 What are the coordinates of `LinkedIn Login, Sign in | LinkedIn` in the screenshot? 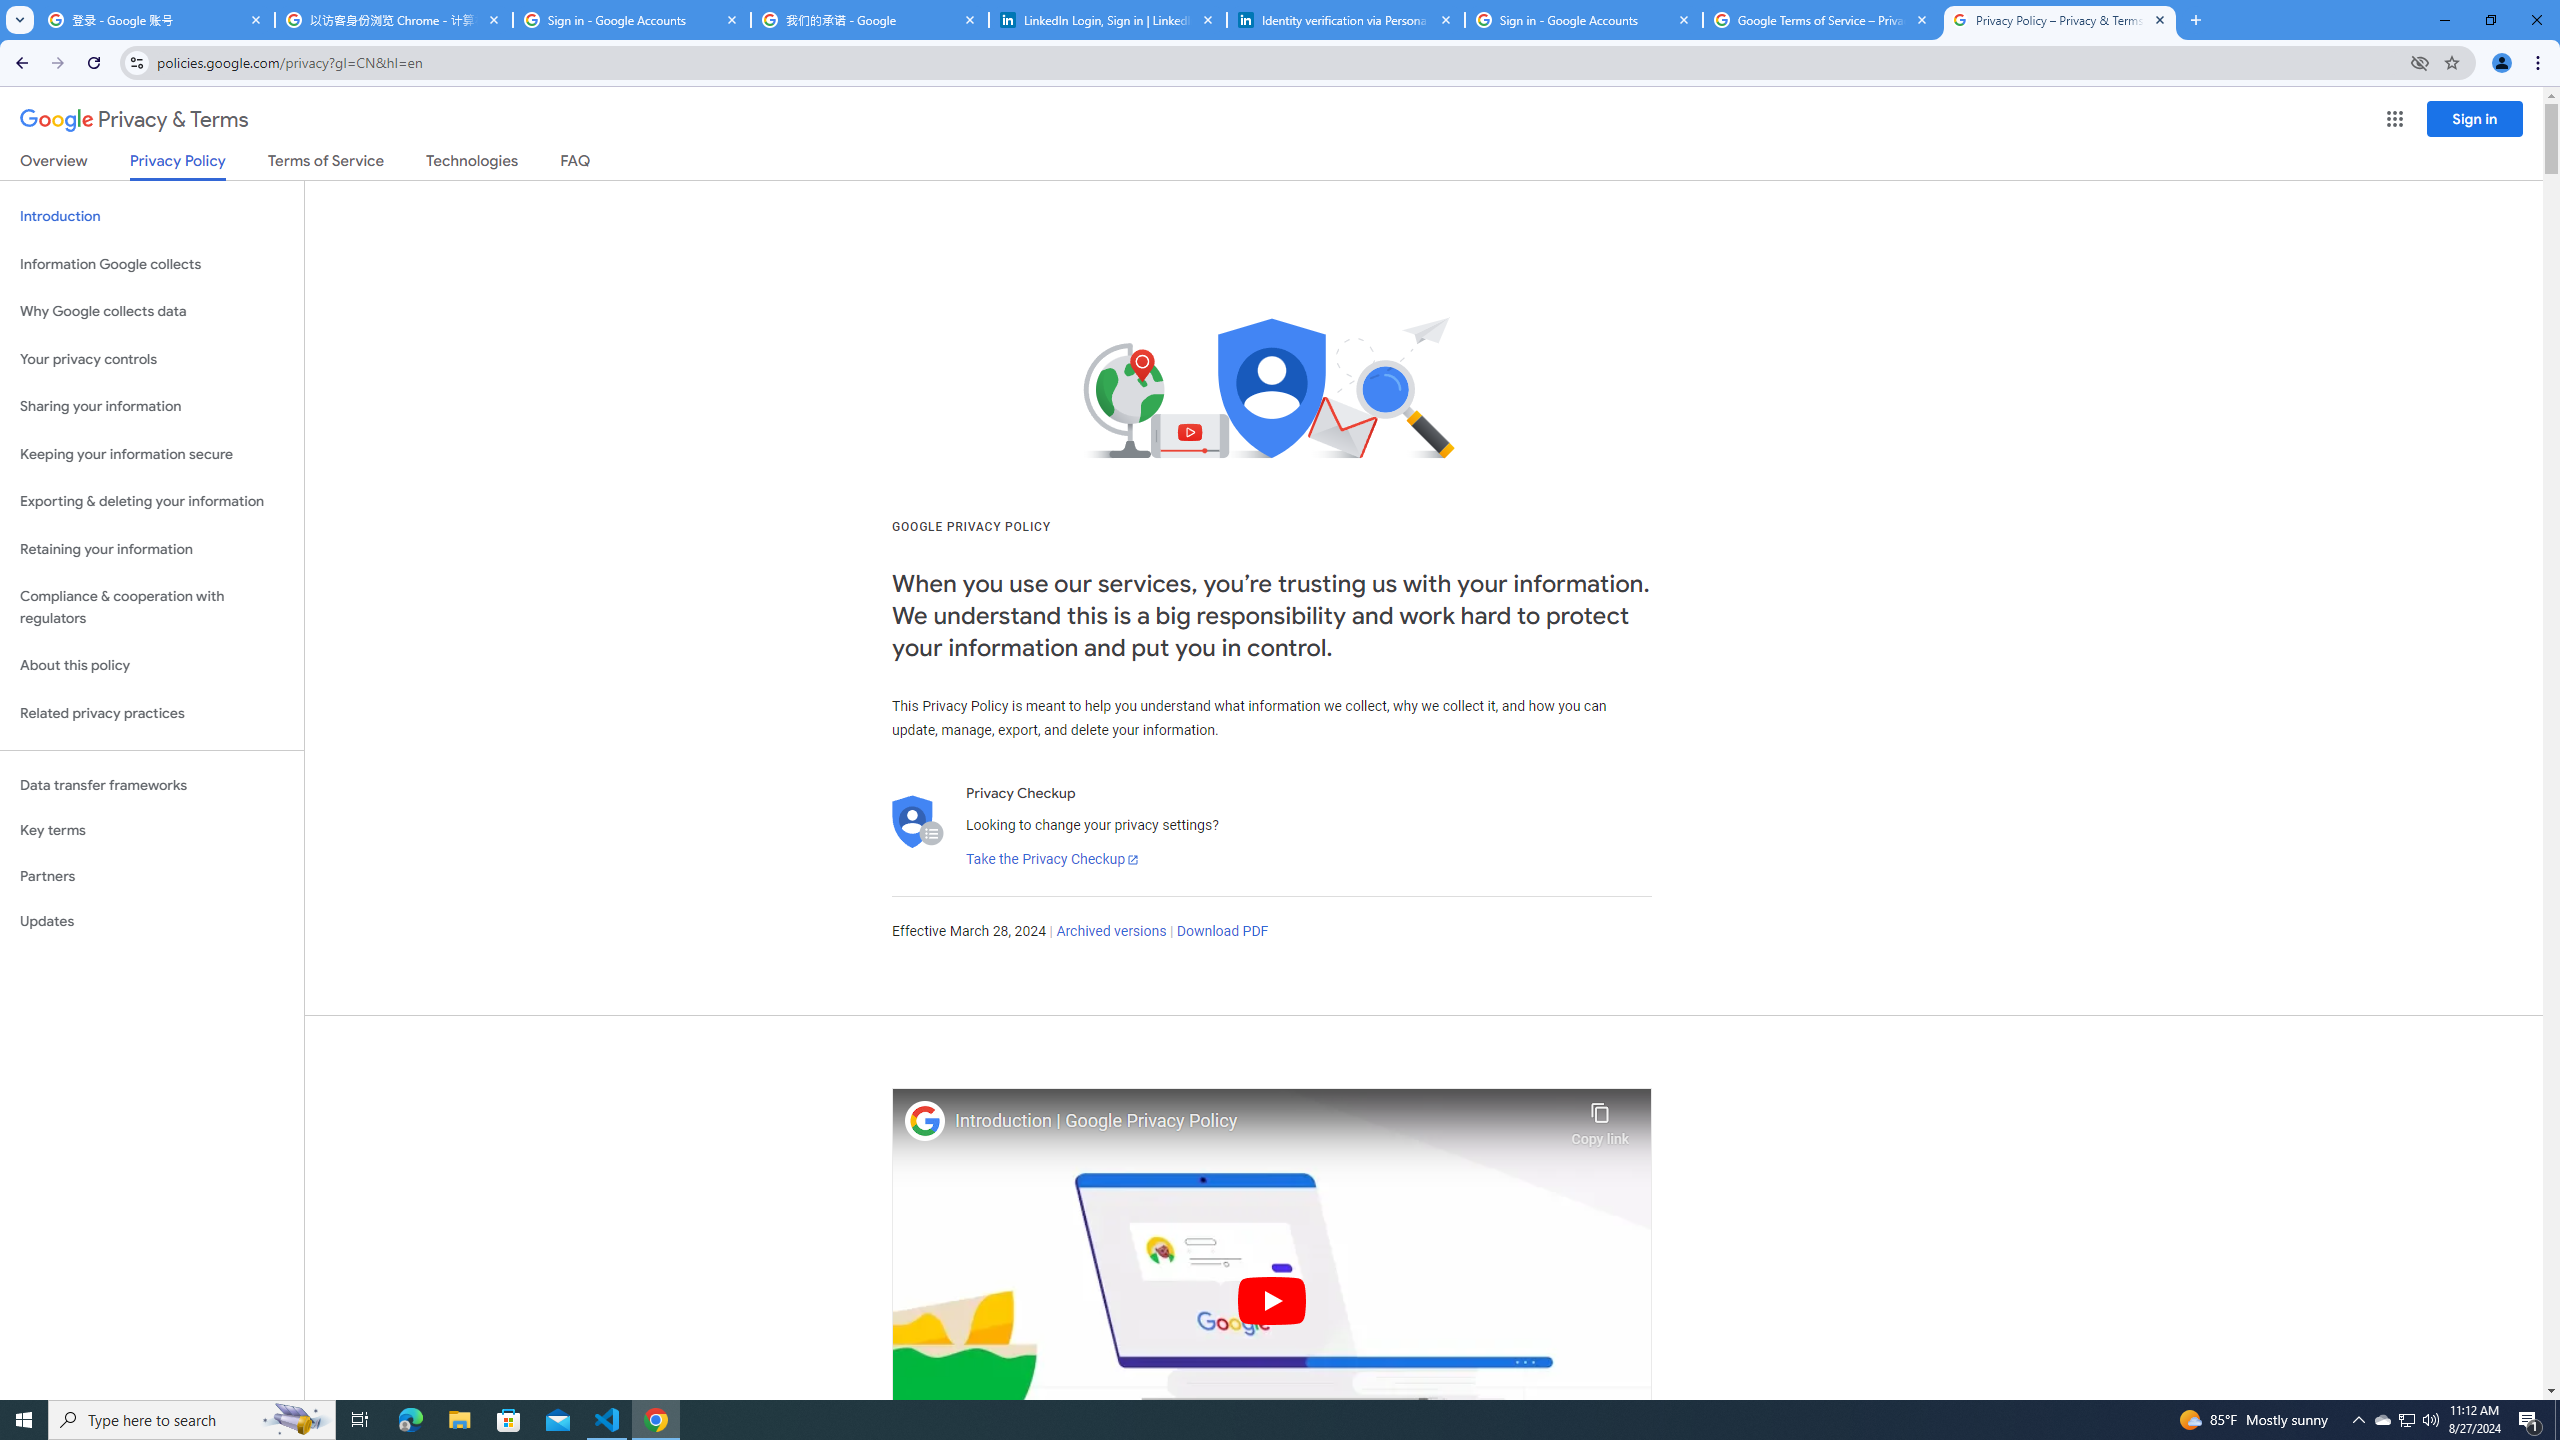 It's located at (1108, 20).